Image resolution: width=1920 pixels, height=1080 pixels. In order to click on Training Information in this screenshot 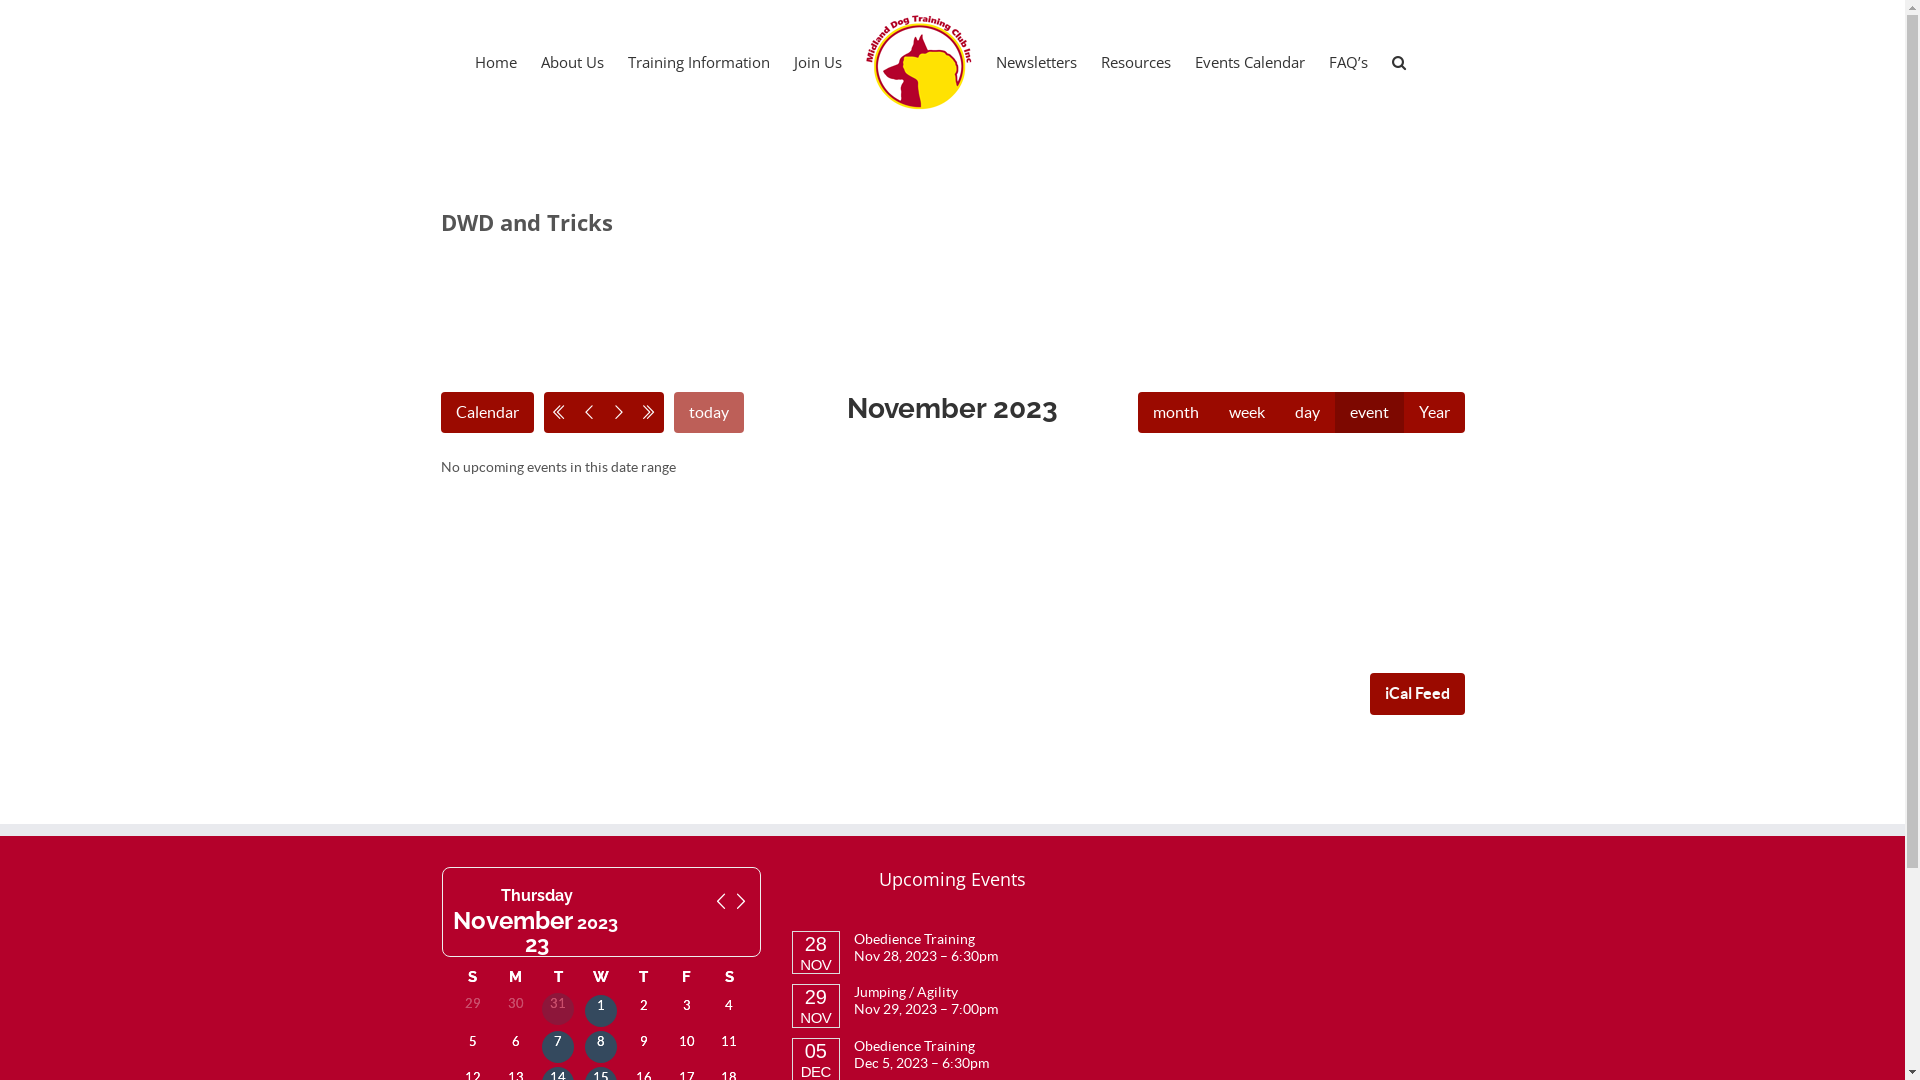, I will do `click(699, 60)`.